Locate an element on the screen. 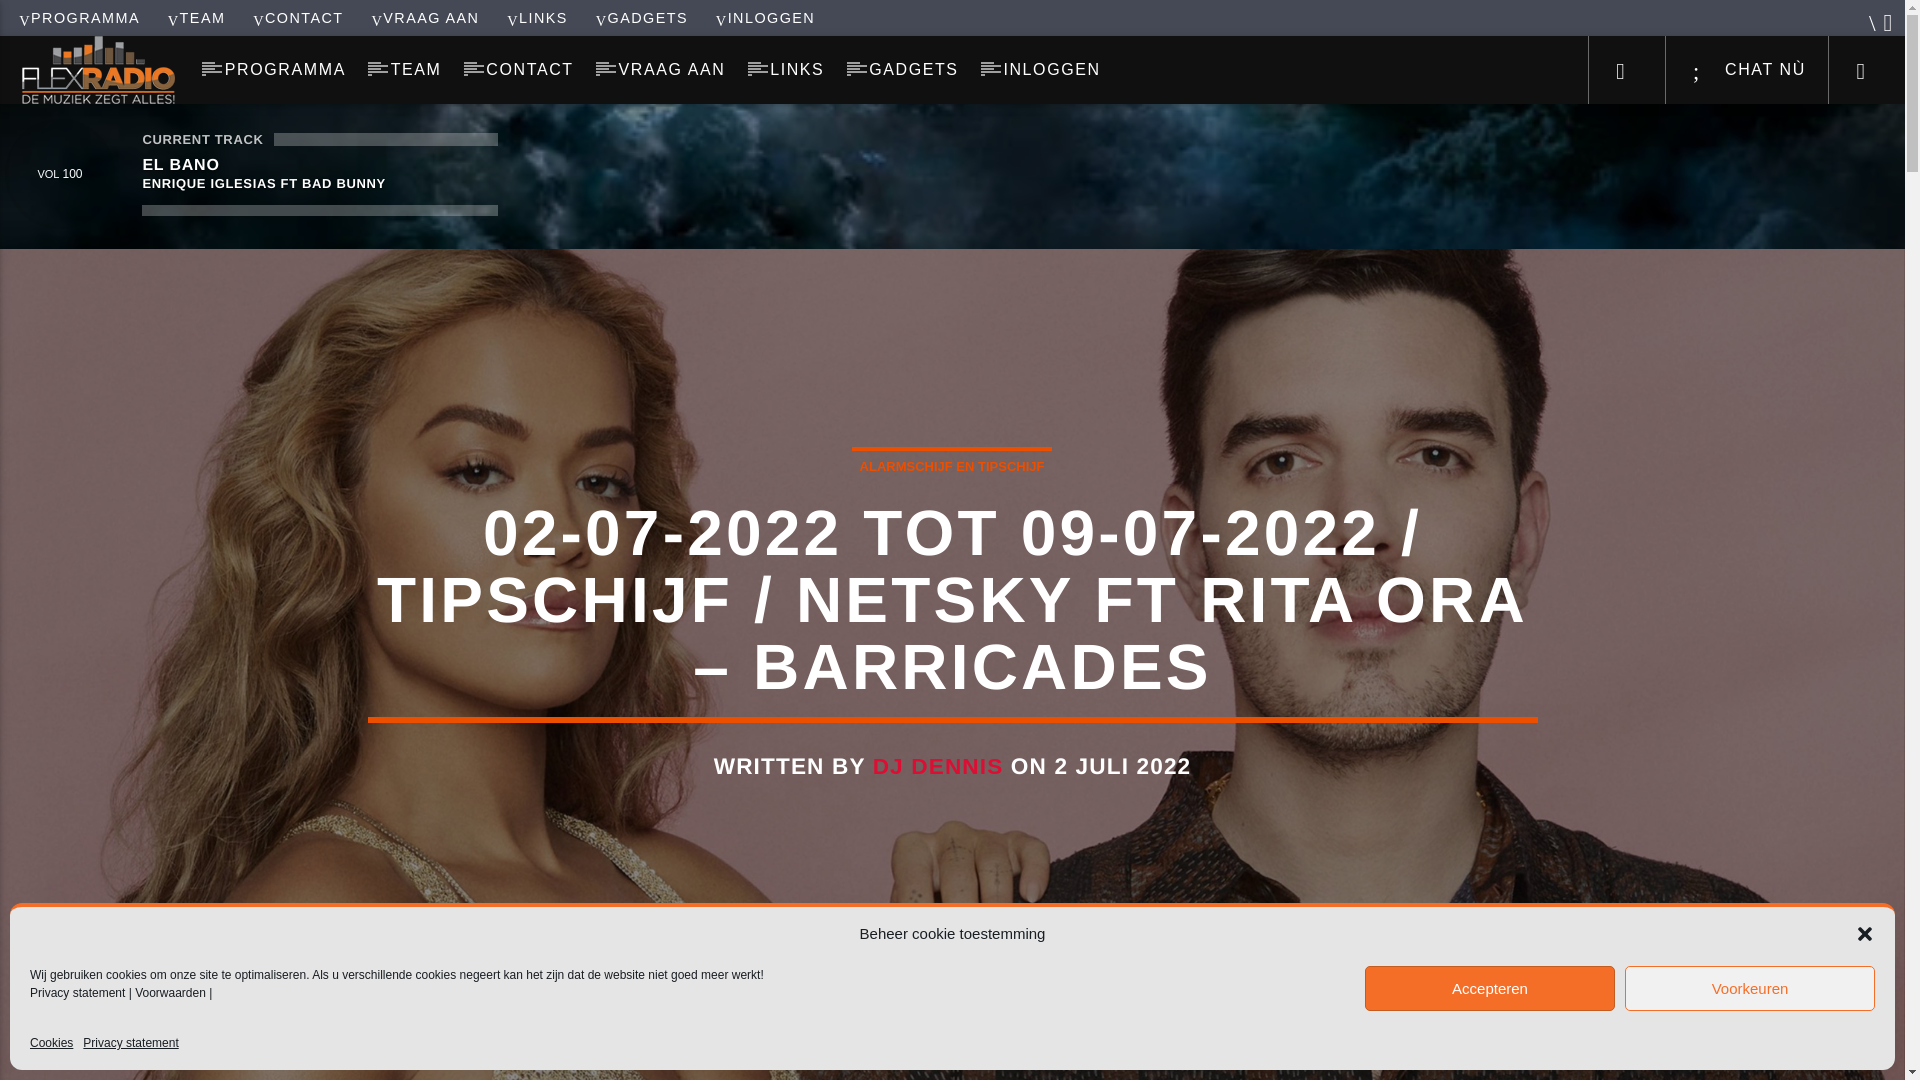 The image size is (1920, 1080). LINKS is located at coordinates (538, 17).